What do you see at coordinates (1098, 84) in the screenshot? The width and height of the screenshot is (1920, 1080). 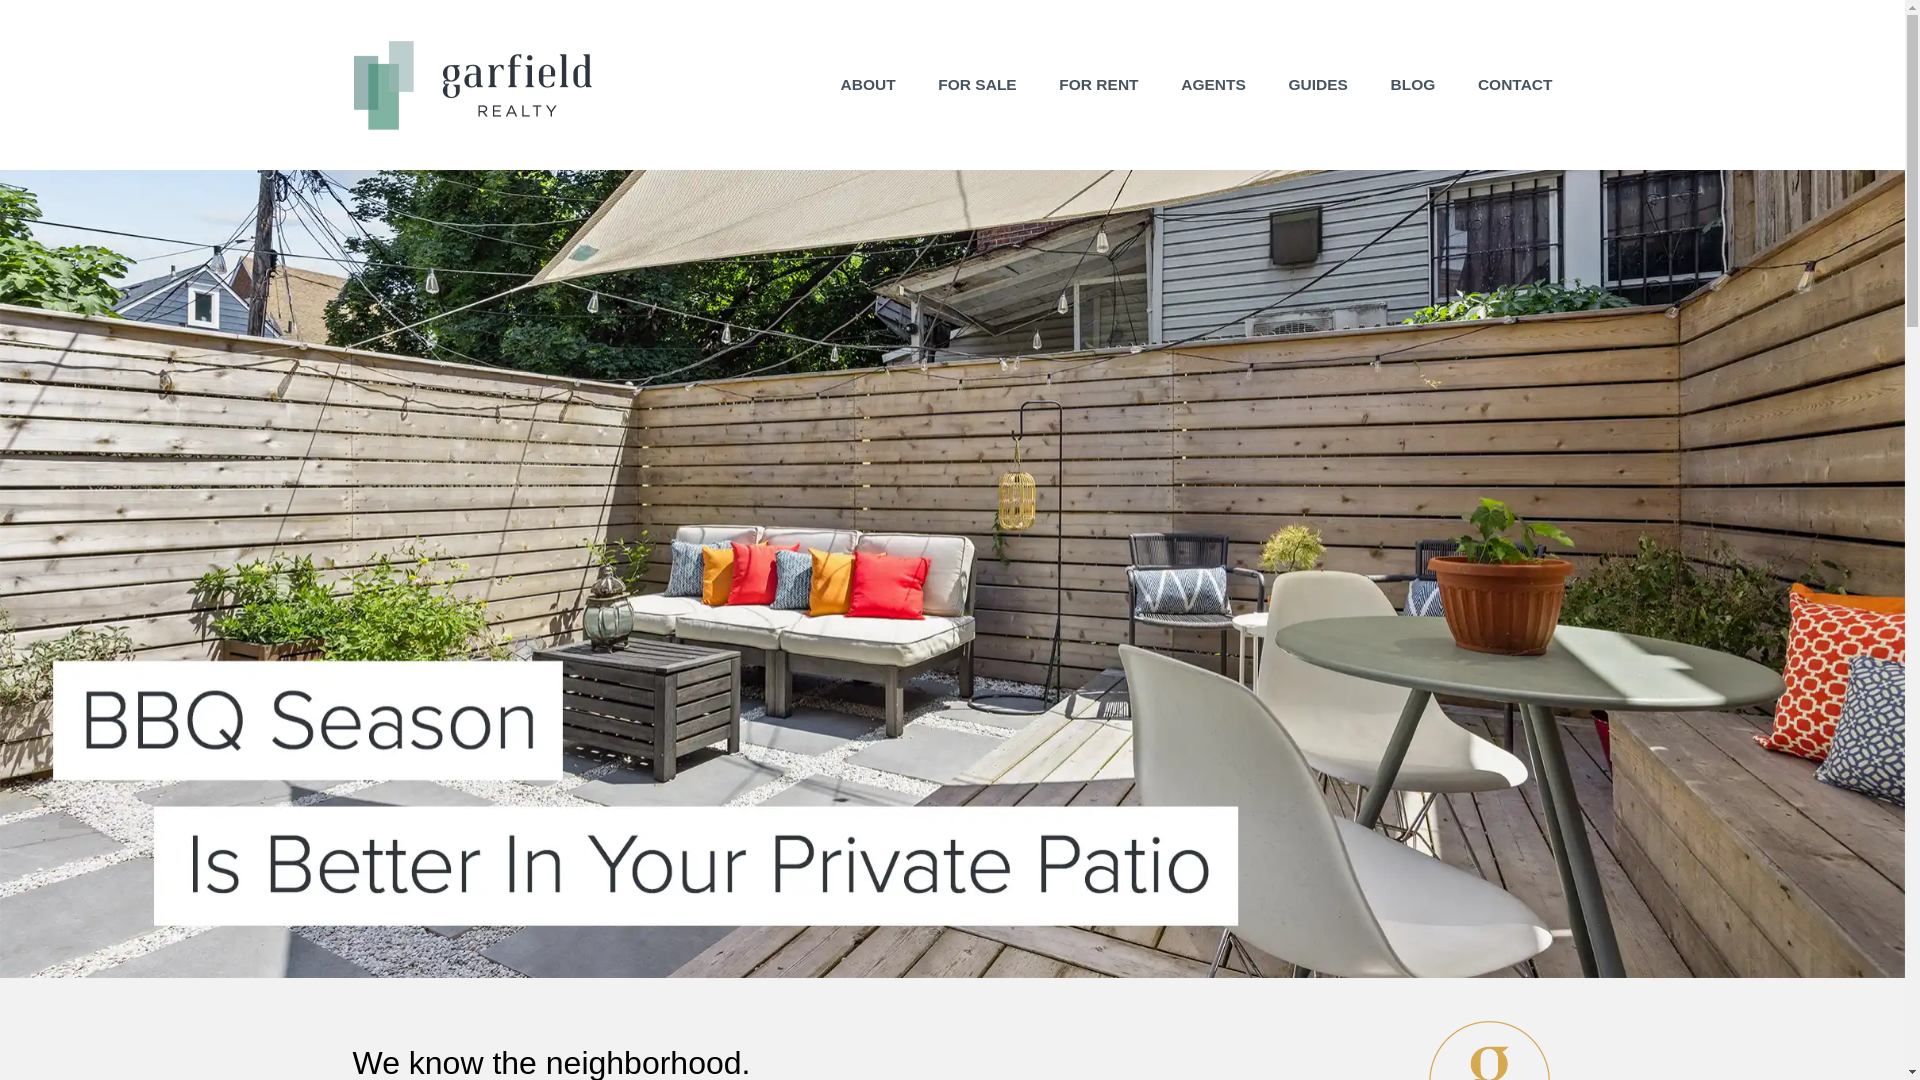 I see `FOR RENT` at bounding box center [1098, 84].